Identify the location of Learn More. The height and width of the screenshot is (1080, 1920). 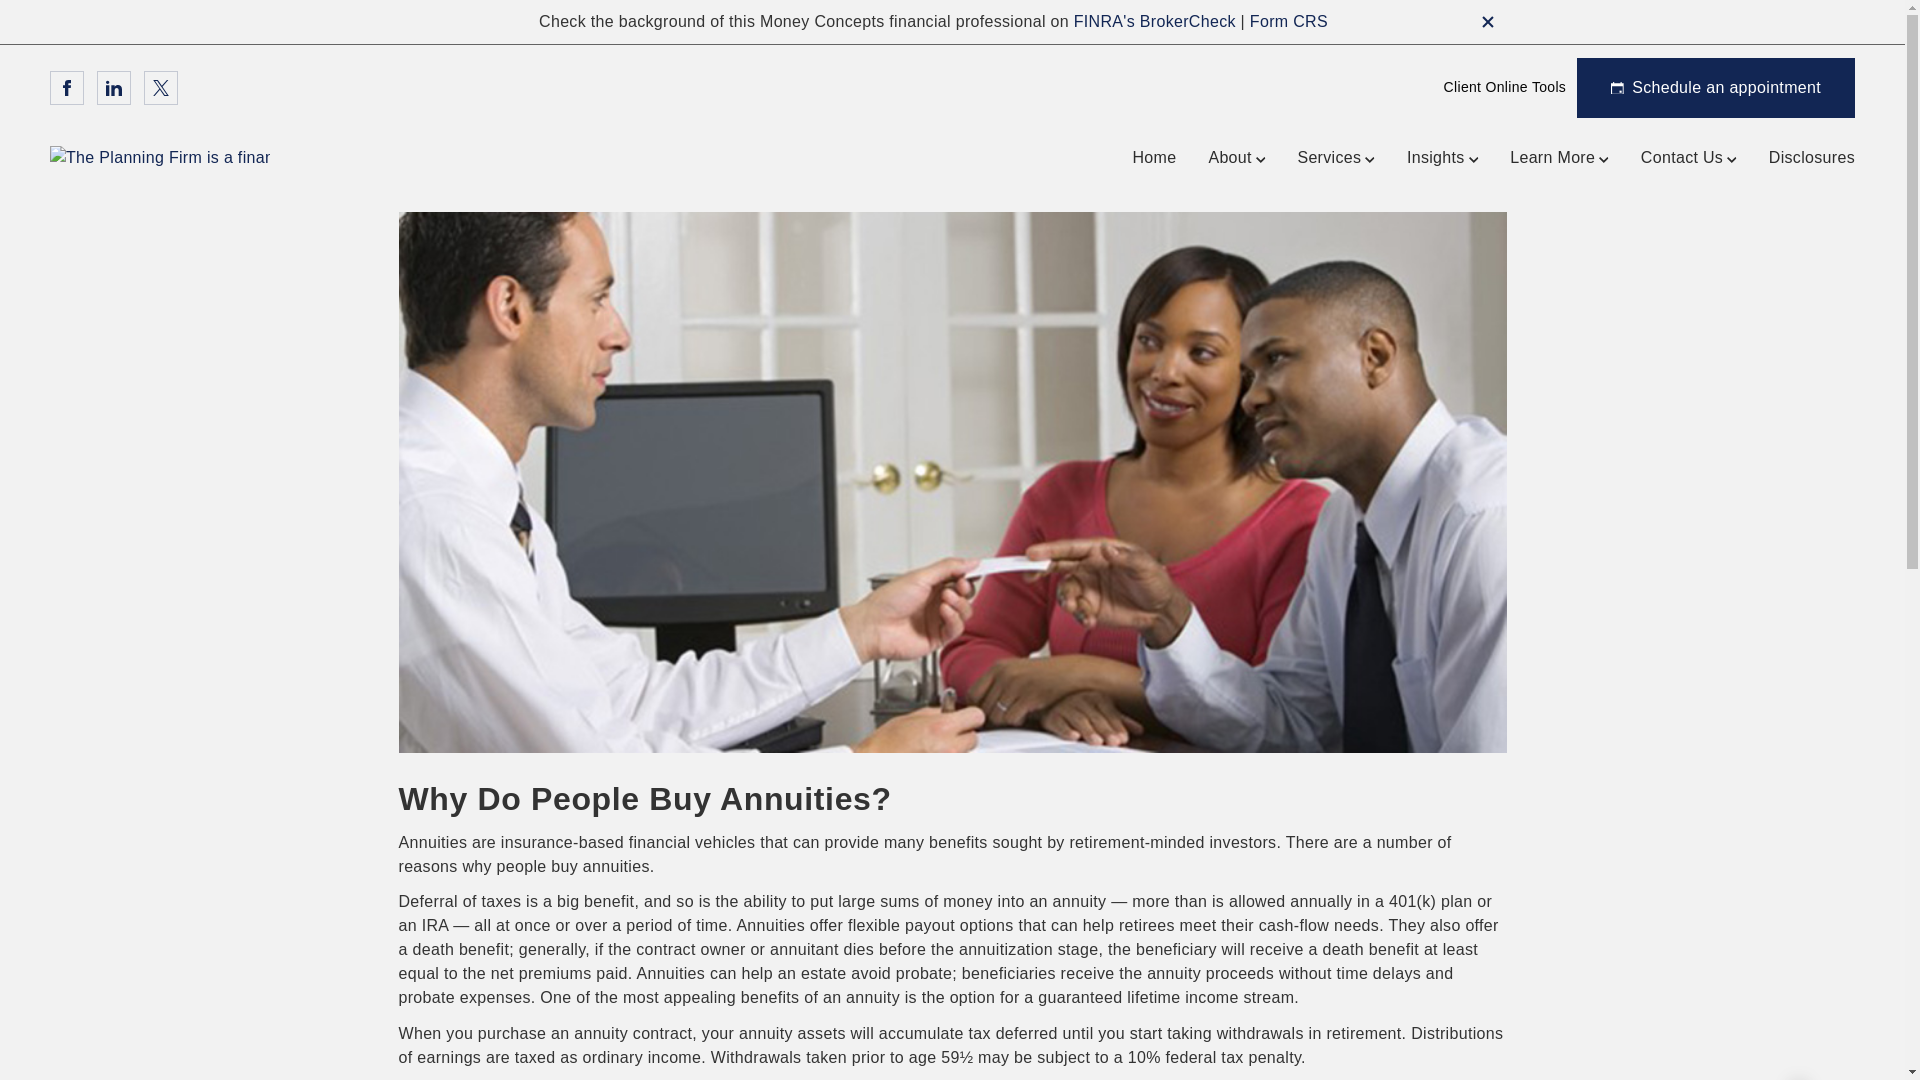
(1558, 157).